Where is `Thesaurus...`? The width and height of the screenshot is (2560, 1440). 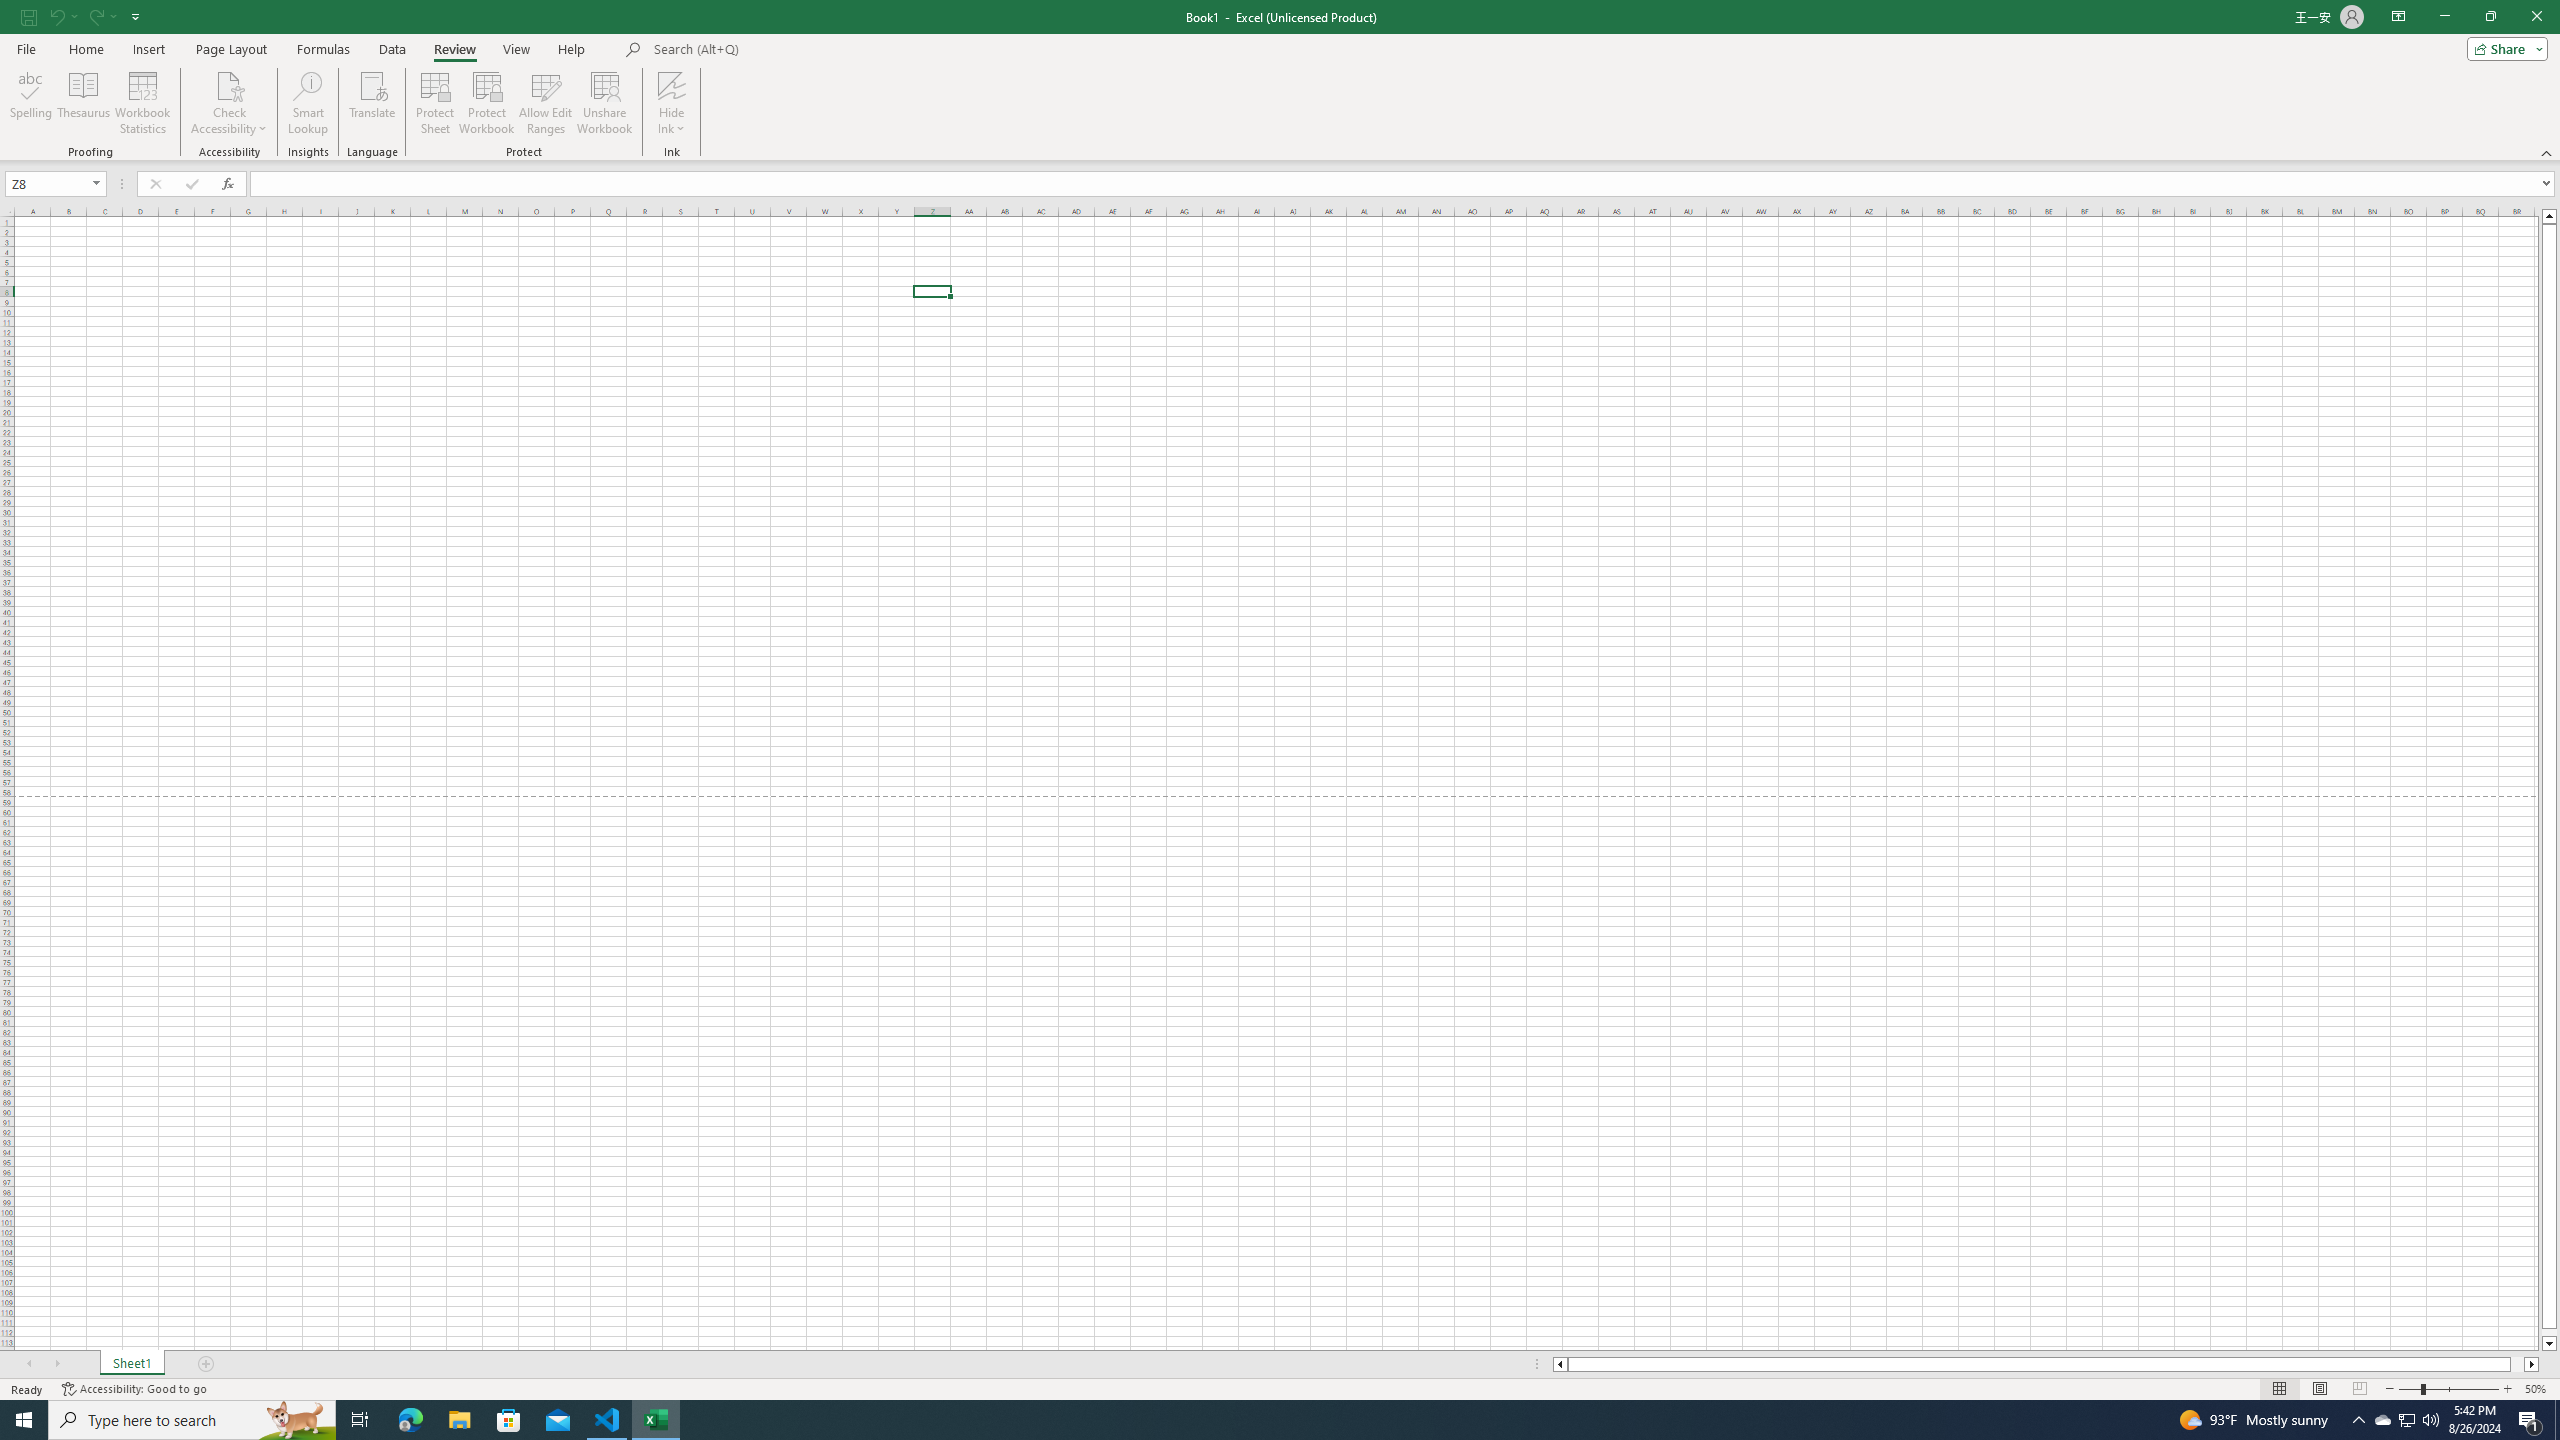
Thesaurus... is located at coordinates (82, 103).